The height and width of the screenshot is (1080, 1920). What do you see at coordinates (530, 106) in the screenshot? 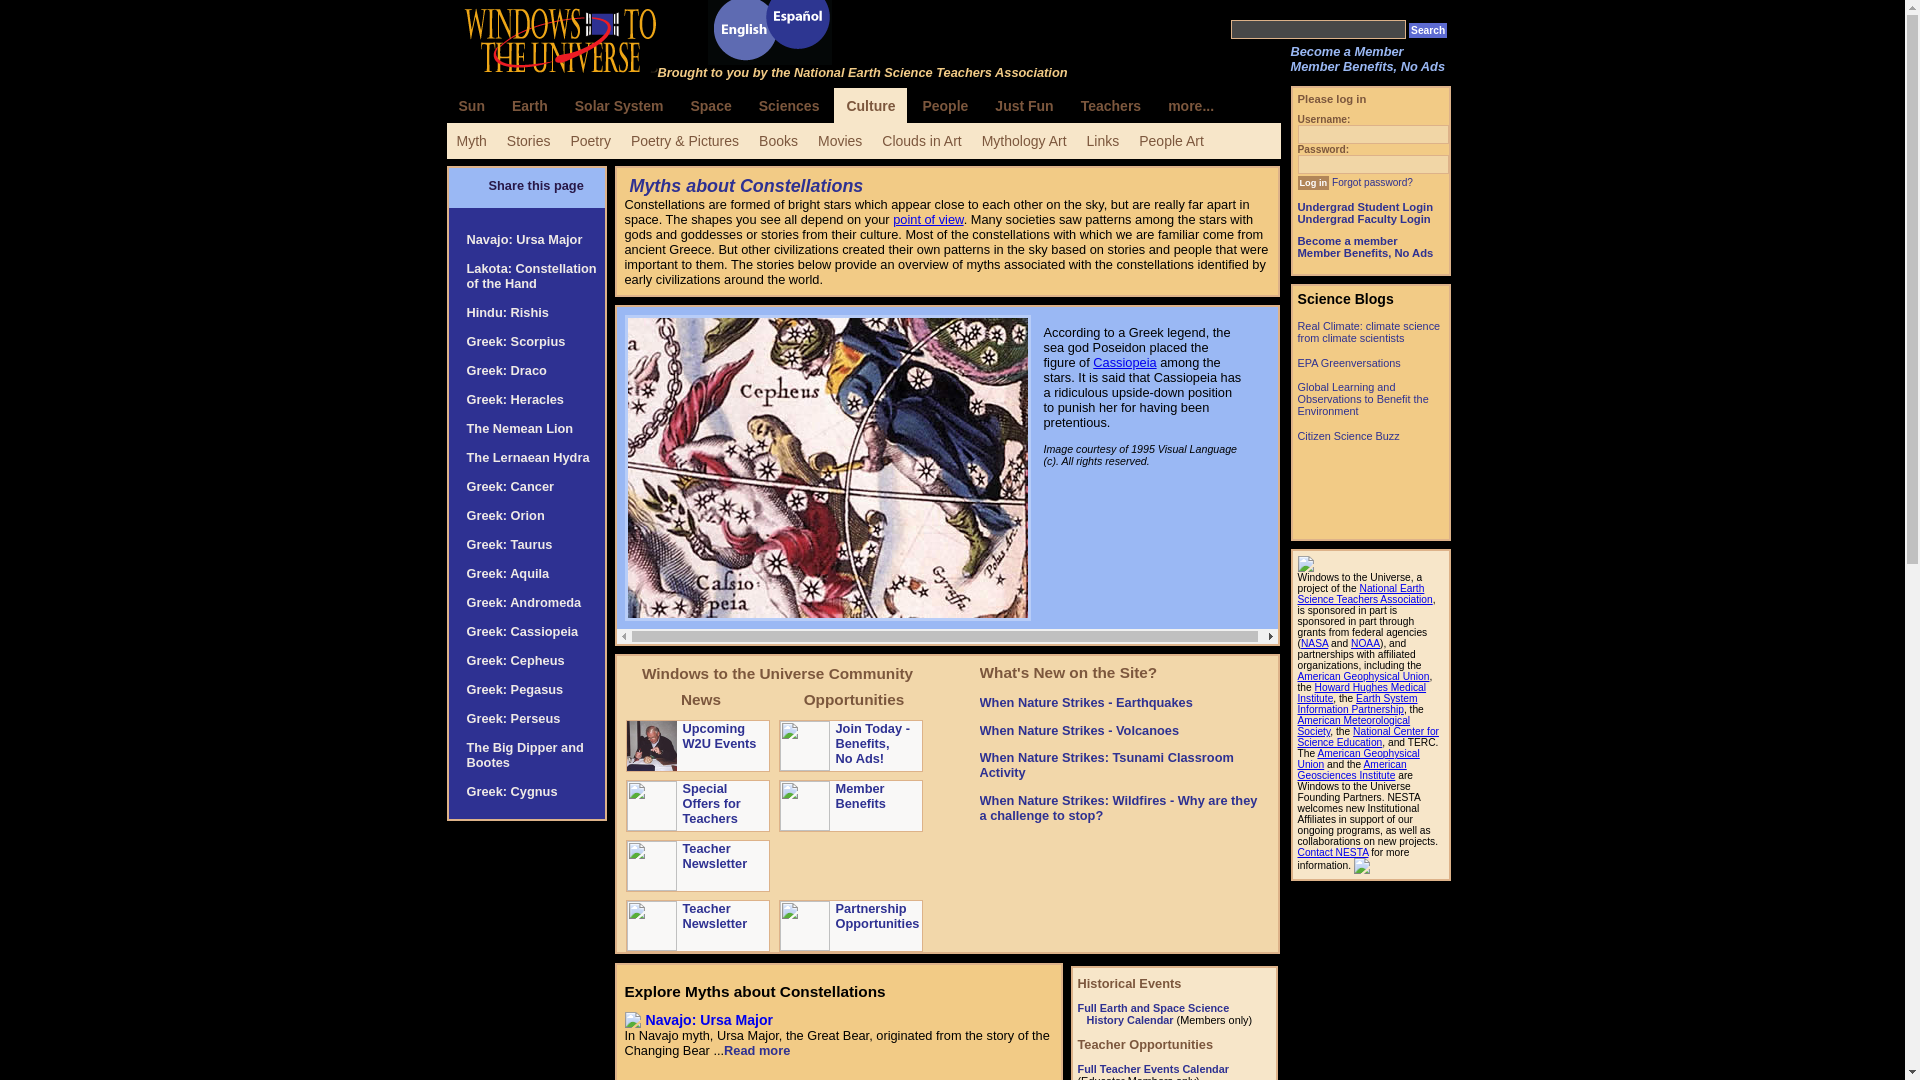
I see `Earth` at bounding box center [530, 106].